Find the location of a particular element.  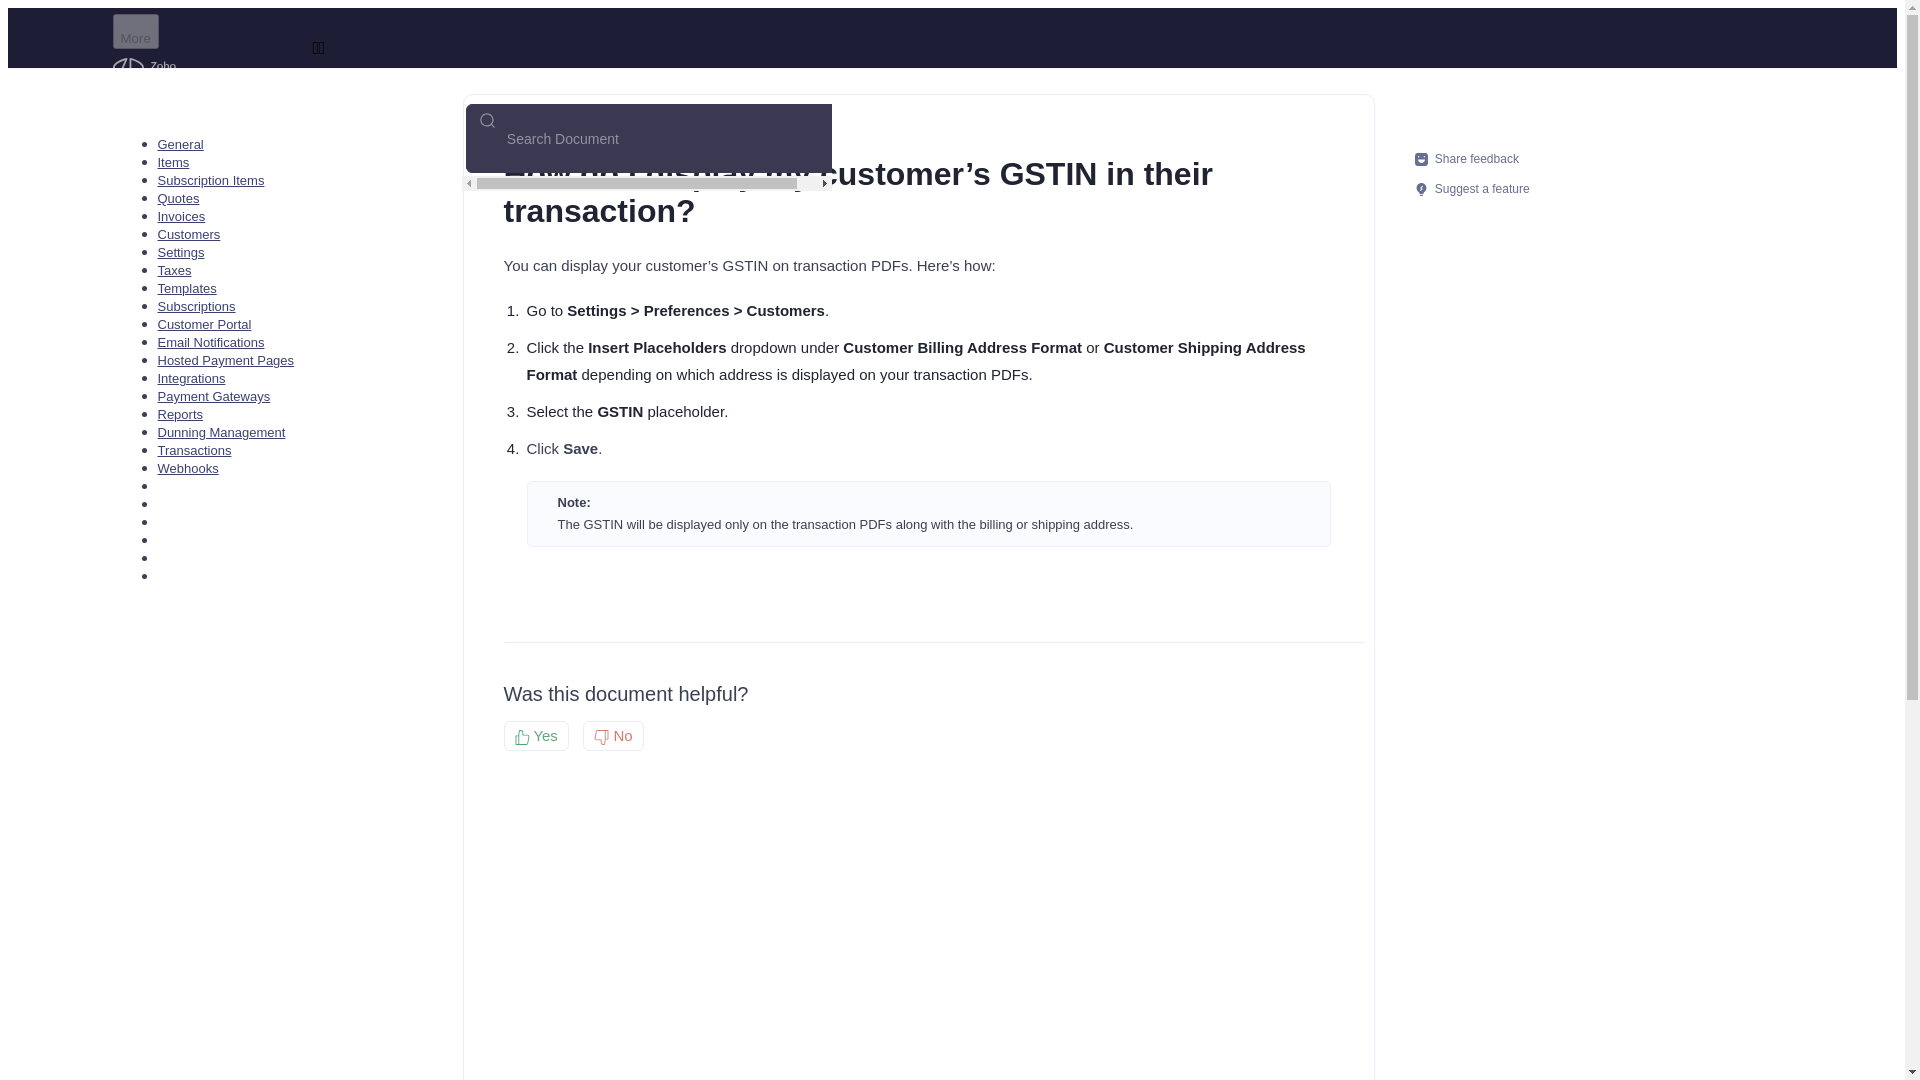

More is located at coordinates (134, 31).